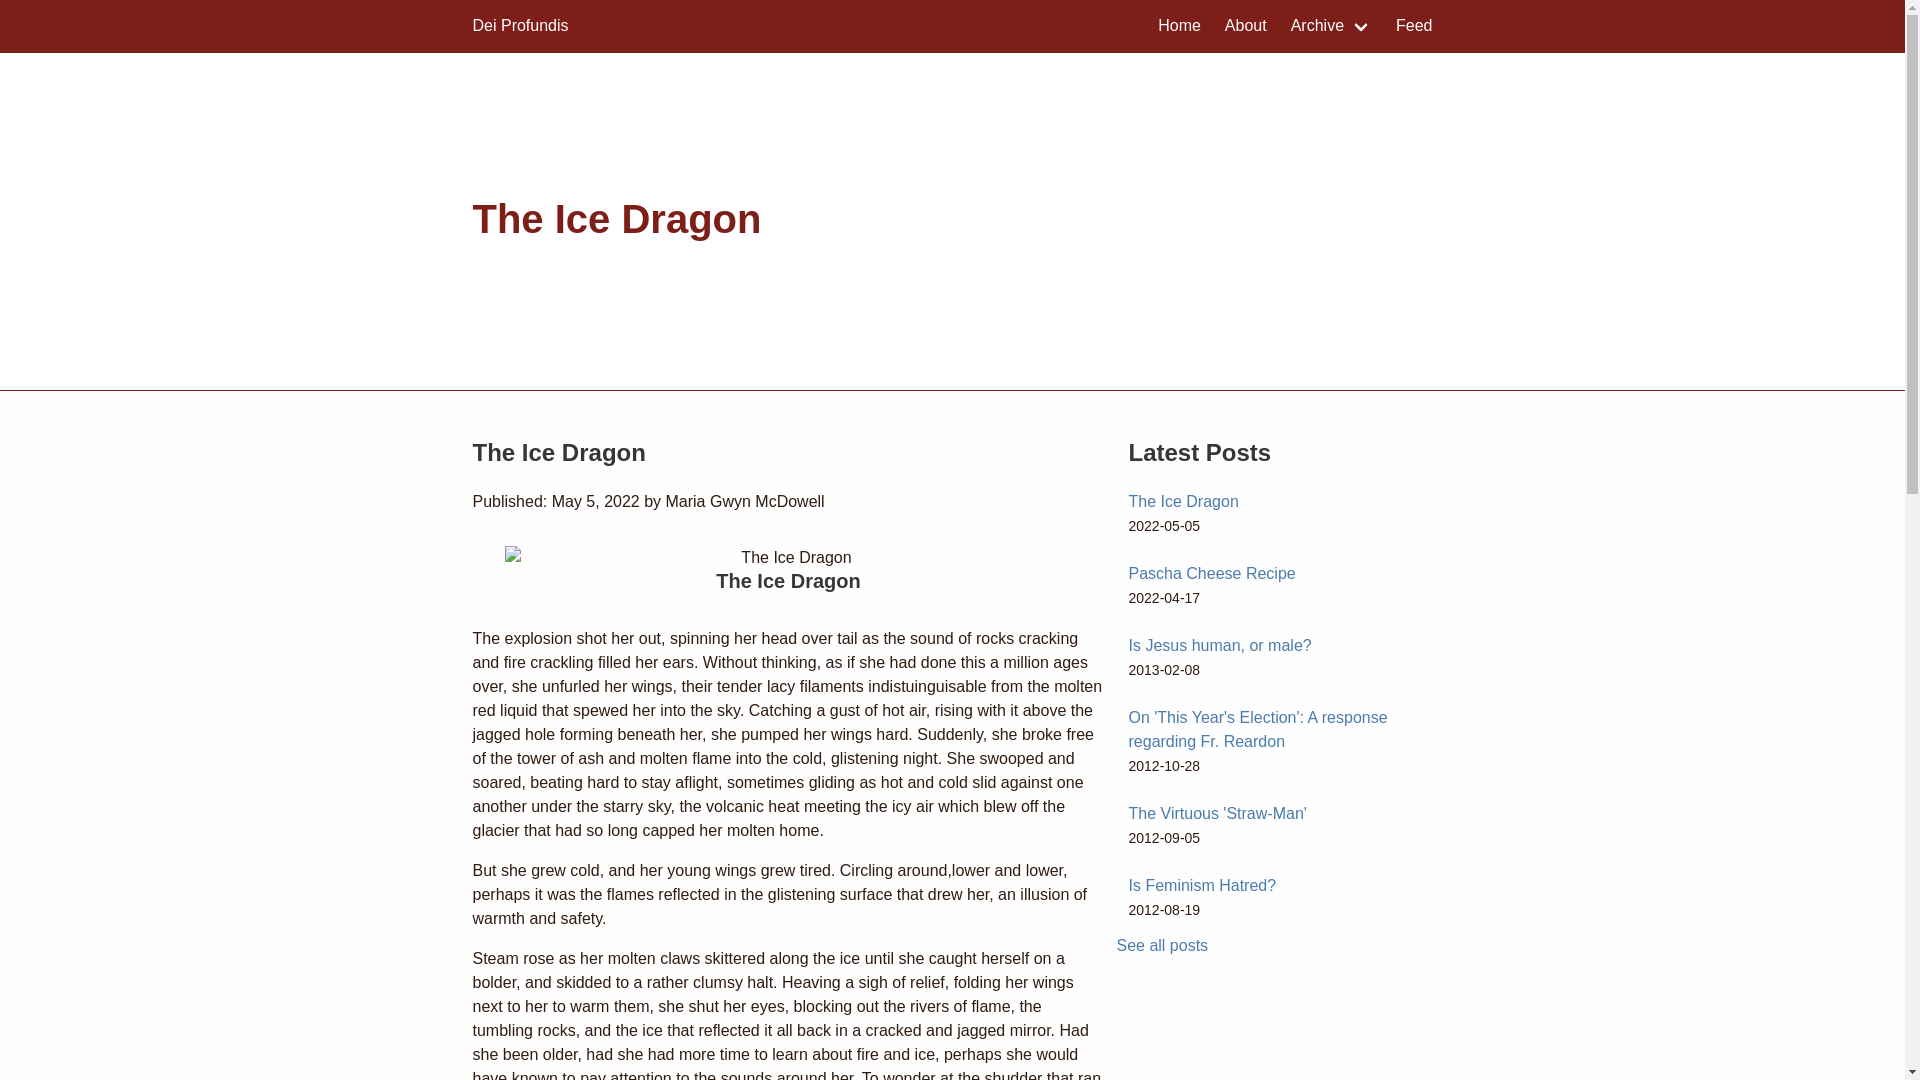 Image resolution: width=1920 pixels, height=1080 pixels. I want to click on The Ice Dragon, so click(1183, 500).